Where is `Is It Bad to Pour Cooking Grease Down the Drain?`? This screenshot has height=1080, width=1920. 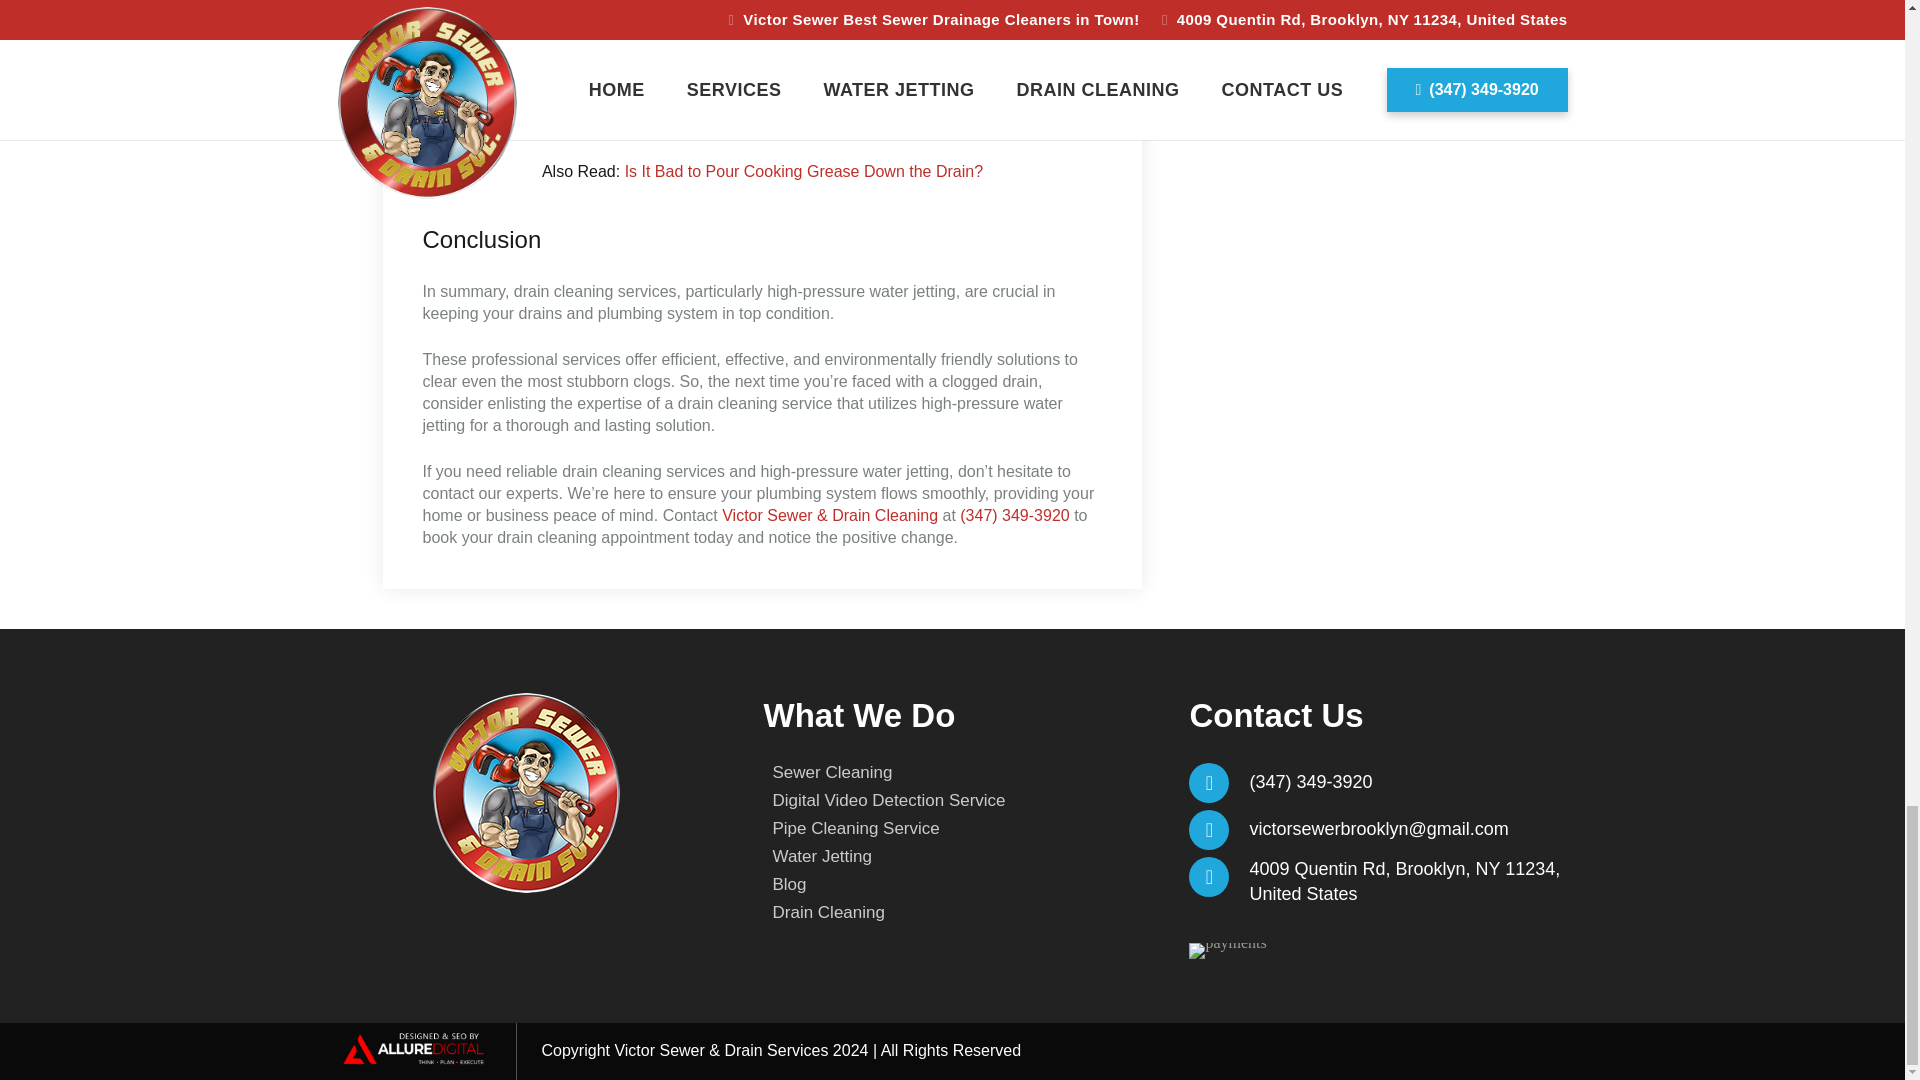 Is It Bad to Pour Cooking Grease Down the Drain? is located at coordinates (804, 172).